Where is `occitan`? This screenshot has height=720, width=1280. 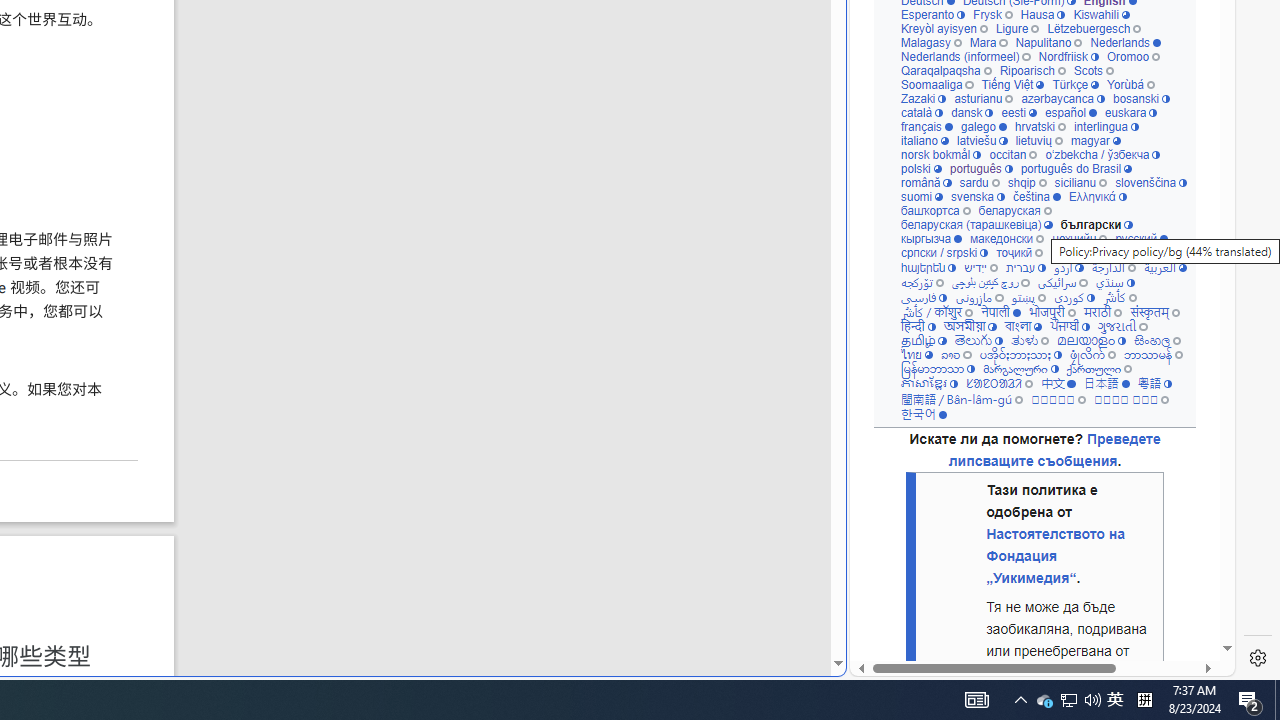 occitan is located at coordinates (1014, 154).